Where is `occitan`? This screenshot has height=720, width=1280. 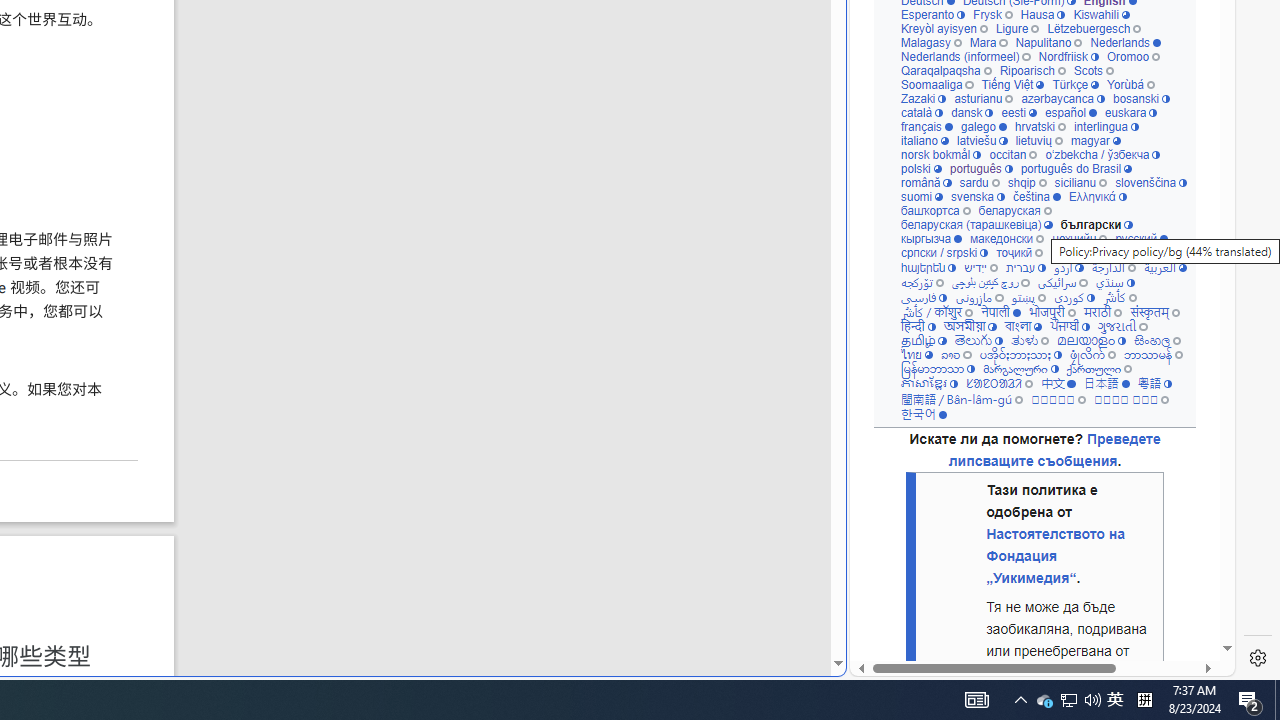 occitan is located at coordinates (1014, 154).